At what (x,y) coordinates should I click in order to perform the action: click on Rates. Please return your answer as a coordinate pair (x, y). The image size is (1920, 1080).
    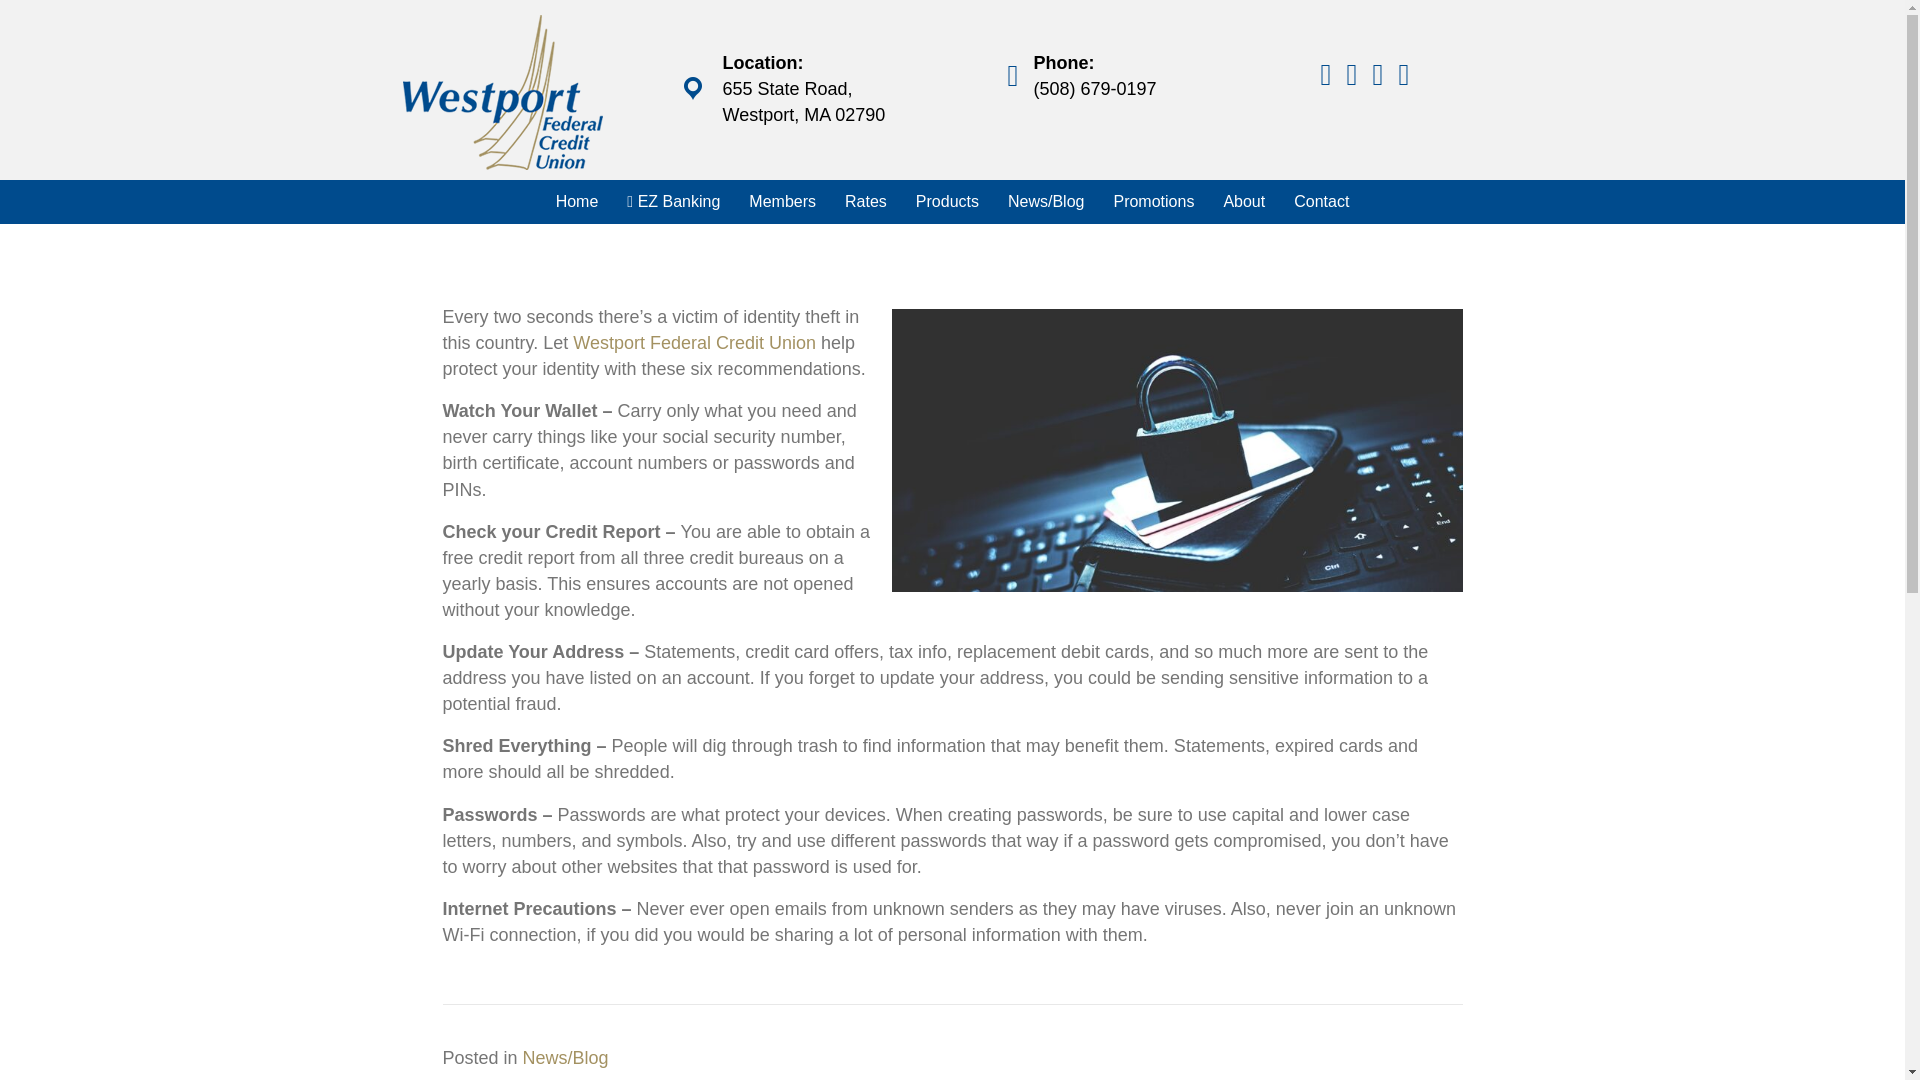
    Looking at the image, I should click on (866, 202).